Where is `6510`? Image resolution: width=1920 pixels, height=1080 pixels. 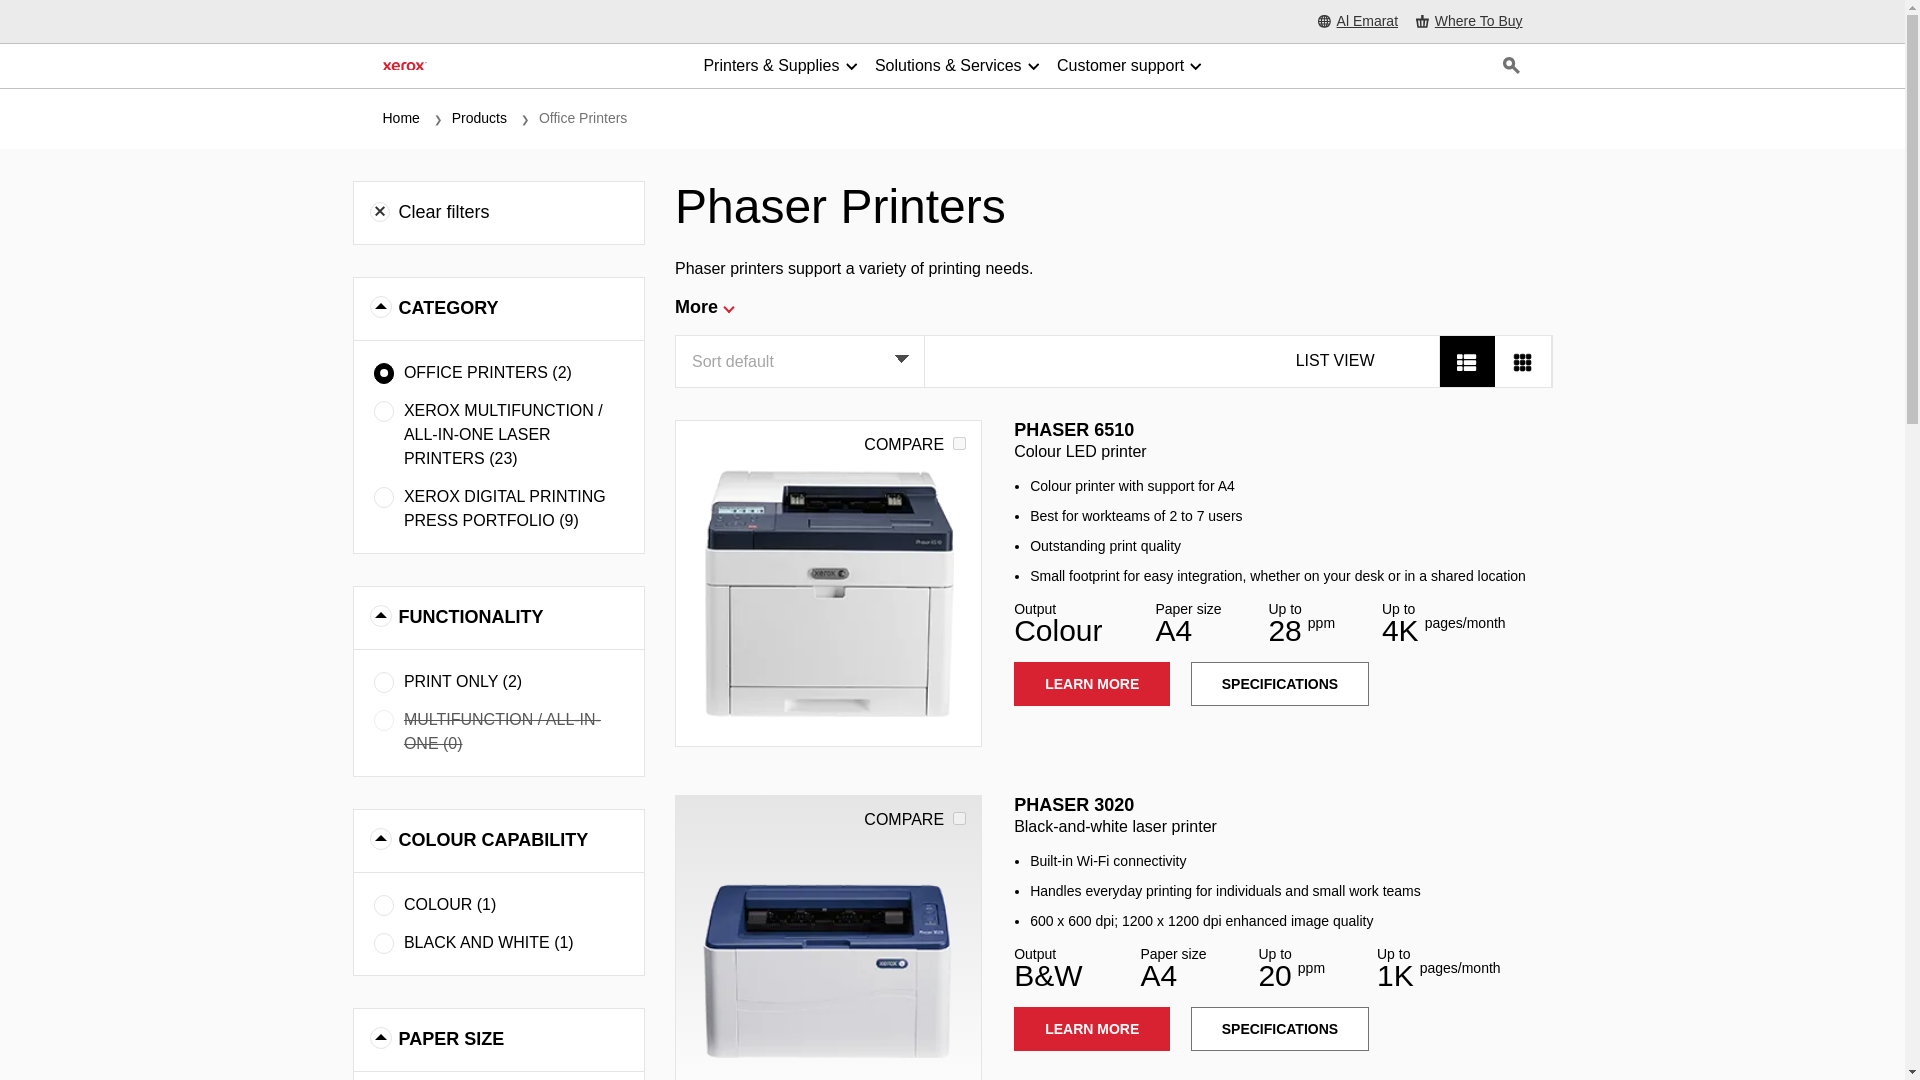
6510 is located at coordinates (958, 444).